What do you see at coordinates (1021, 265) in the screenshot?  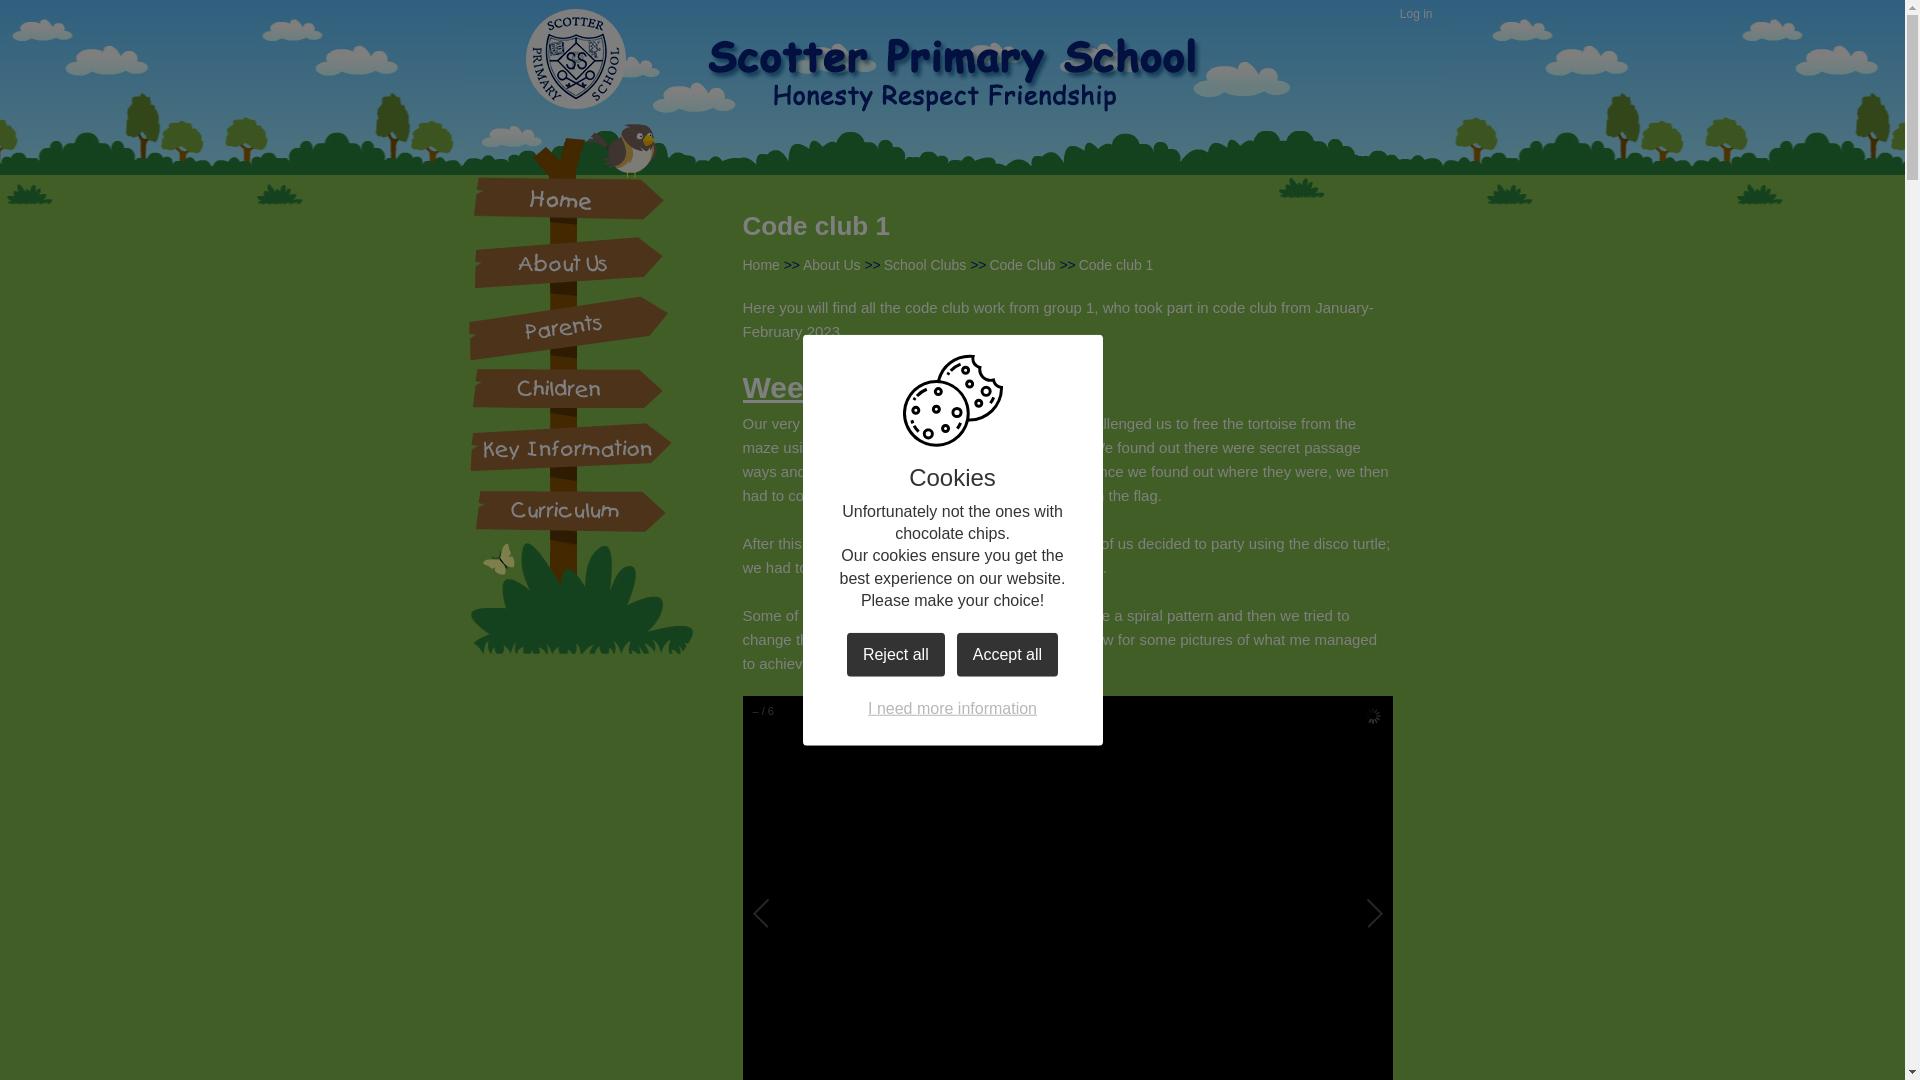 I see `Code Club` at bounding box center [1021, 265].